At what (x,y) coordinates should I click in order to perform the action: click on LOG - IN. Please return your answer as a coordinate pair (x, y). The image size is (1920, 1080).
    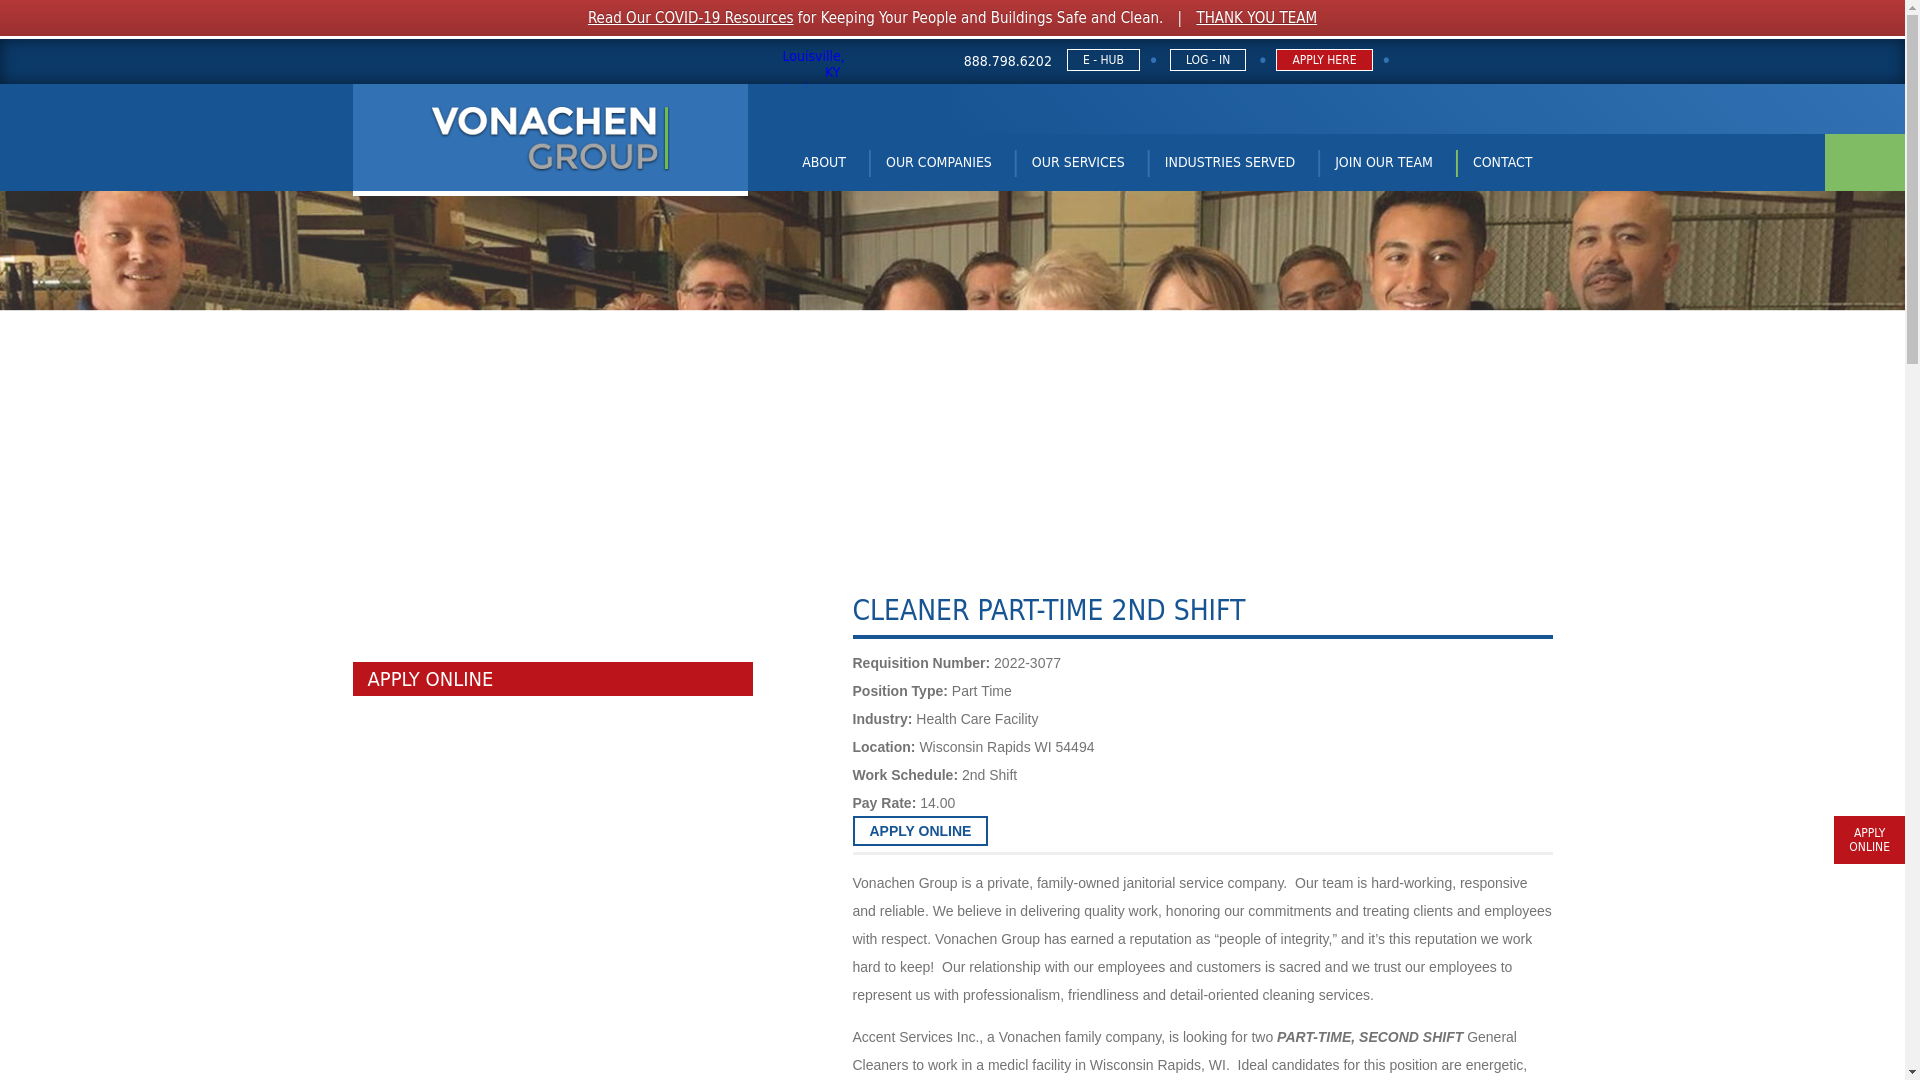
    Looking at the image, I should click on (1208, 60).